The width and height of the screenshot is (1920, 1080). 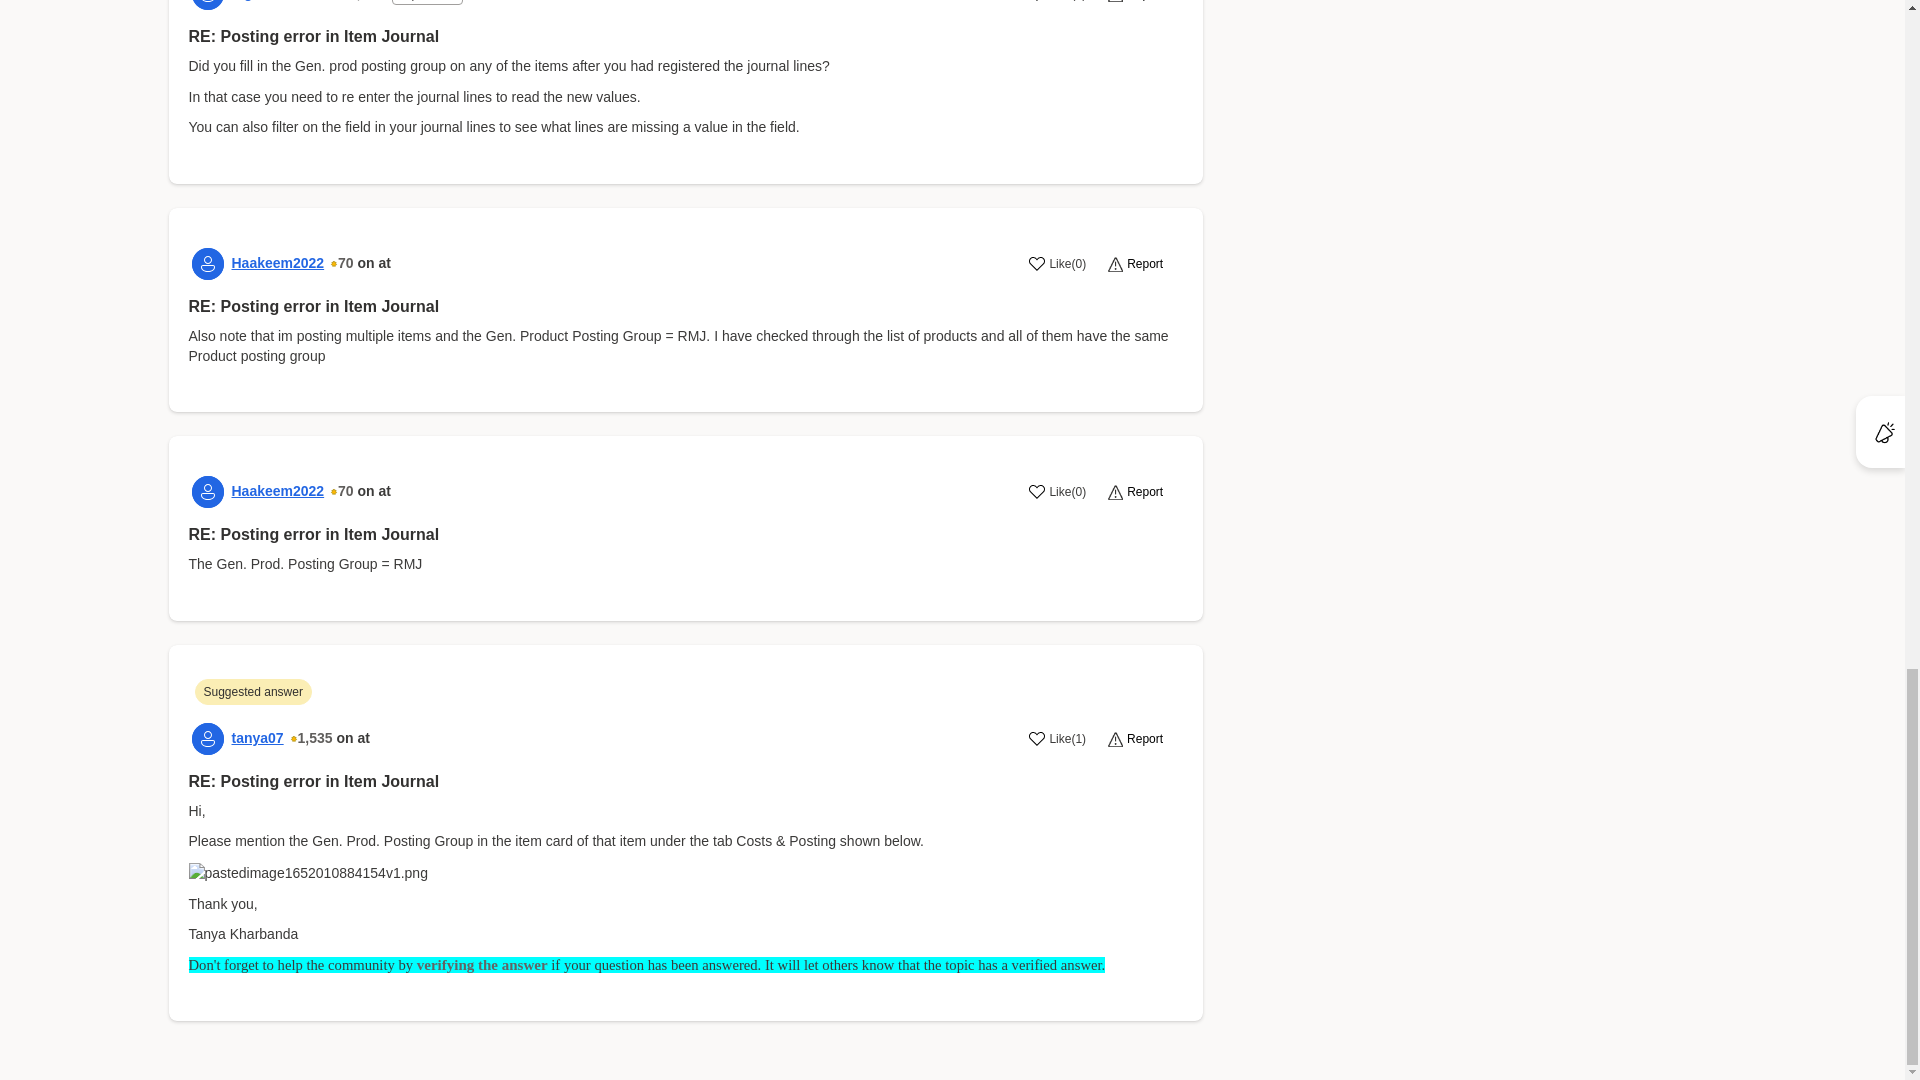 What do you see at coordinates (278, 490) in the screenshot?
I see `Haakeem2022` at bounding box center [278, 490].